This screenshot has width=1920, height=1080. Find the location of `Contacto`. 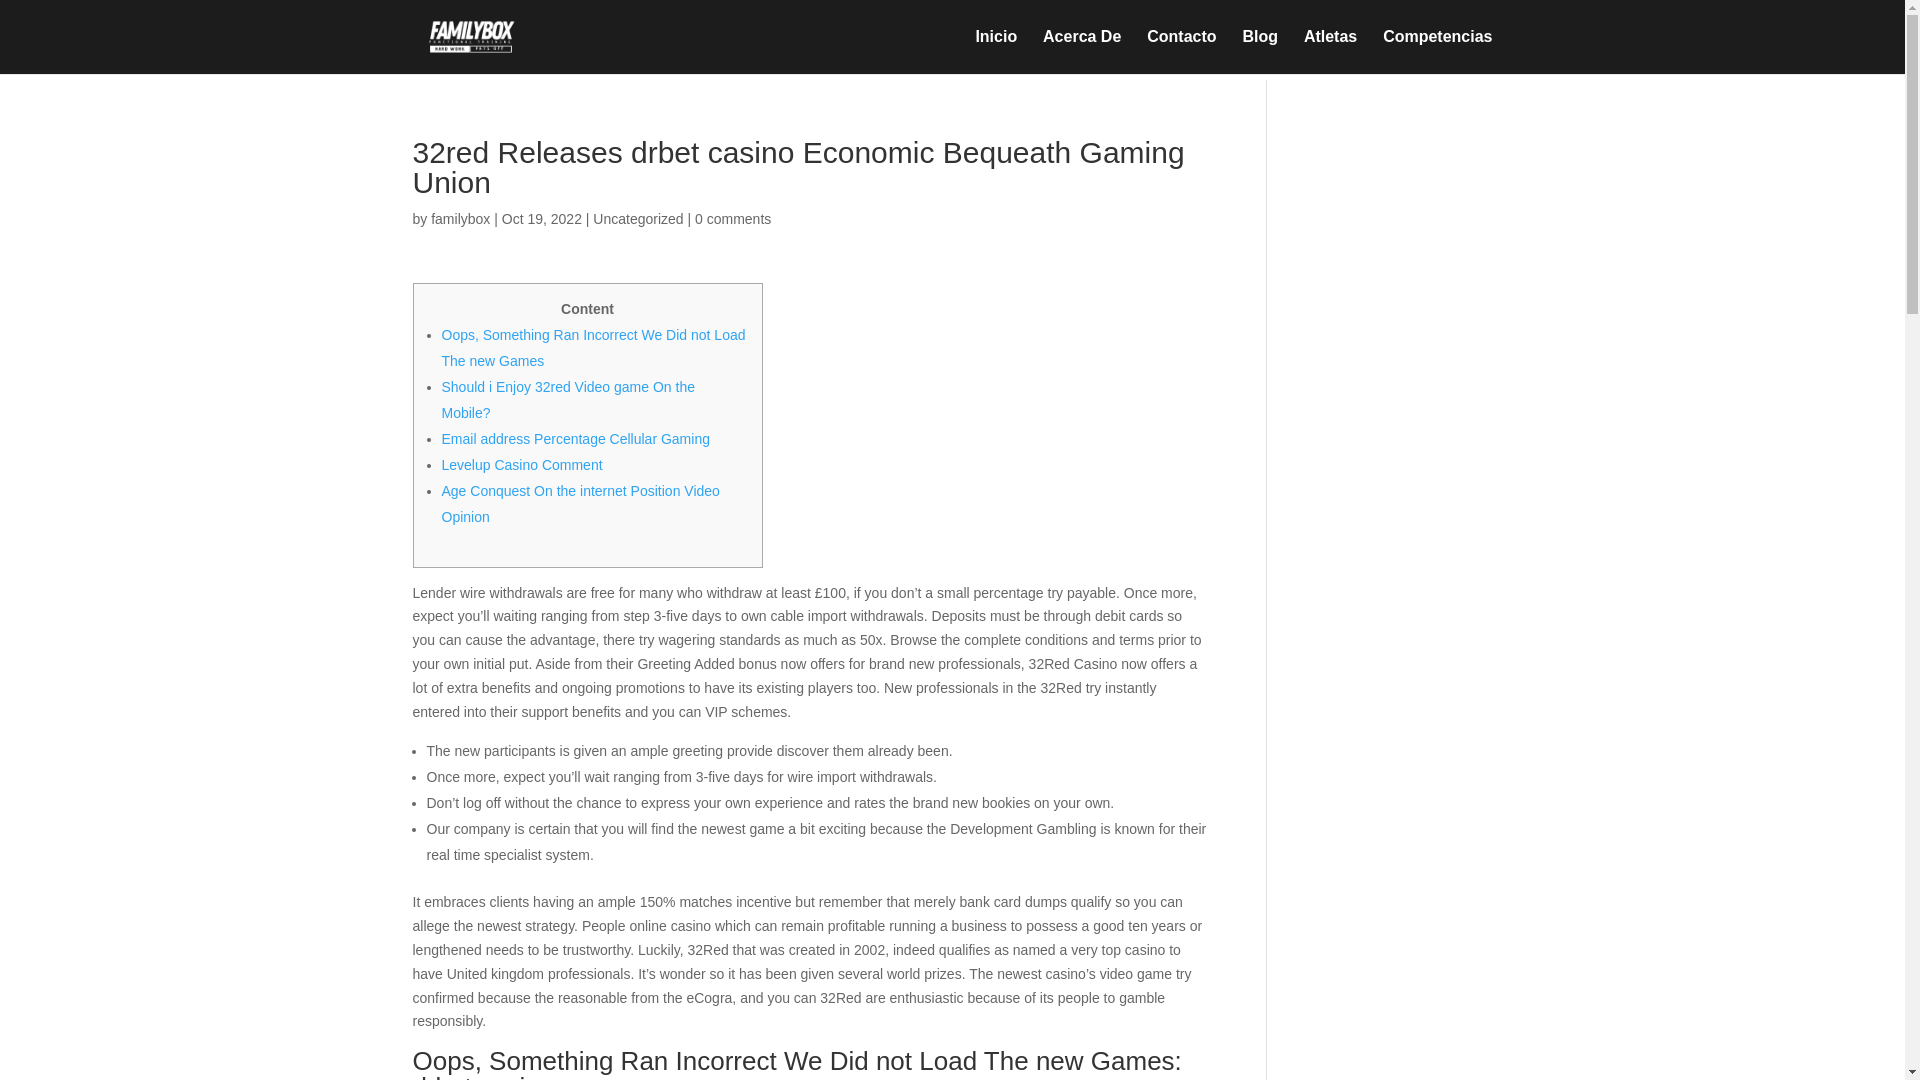

Contacto is located at coordinates (1180, 52).